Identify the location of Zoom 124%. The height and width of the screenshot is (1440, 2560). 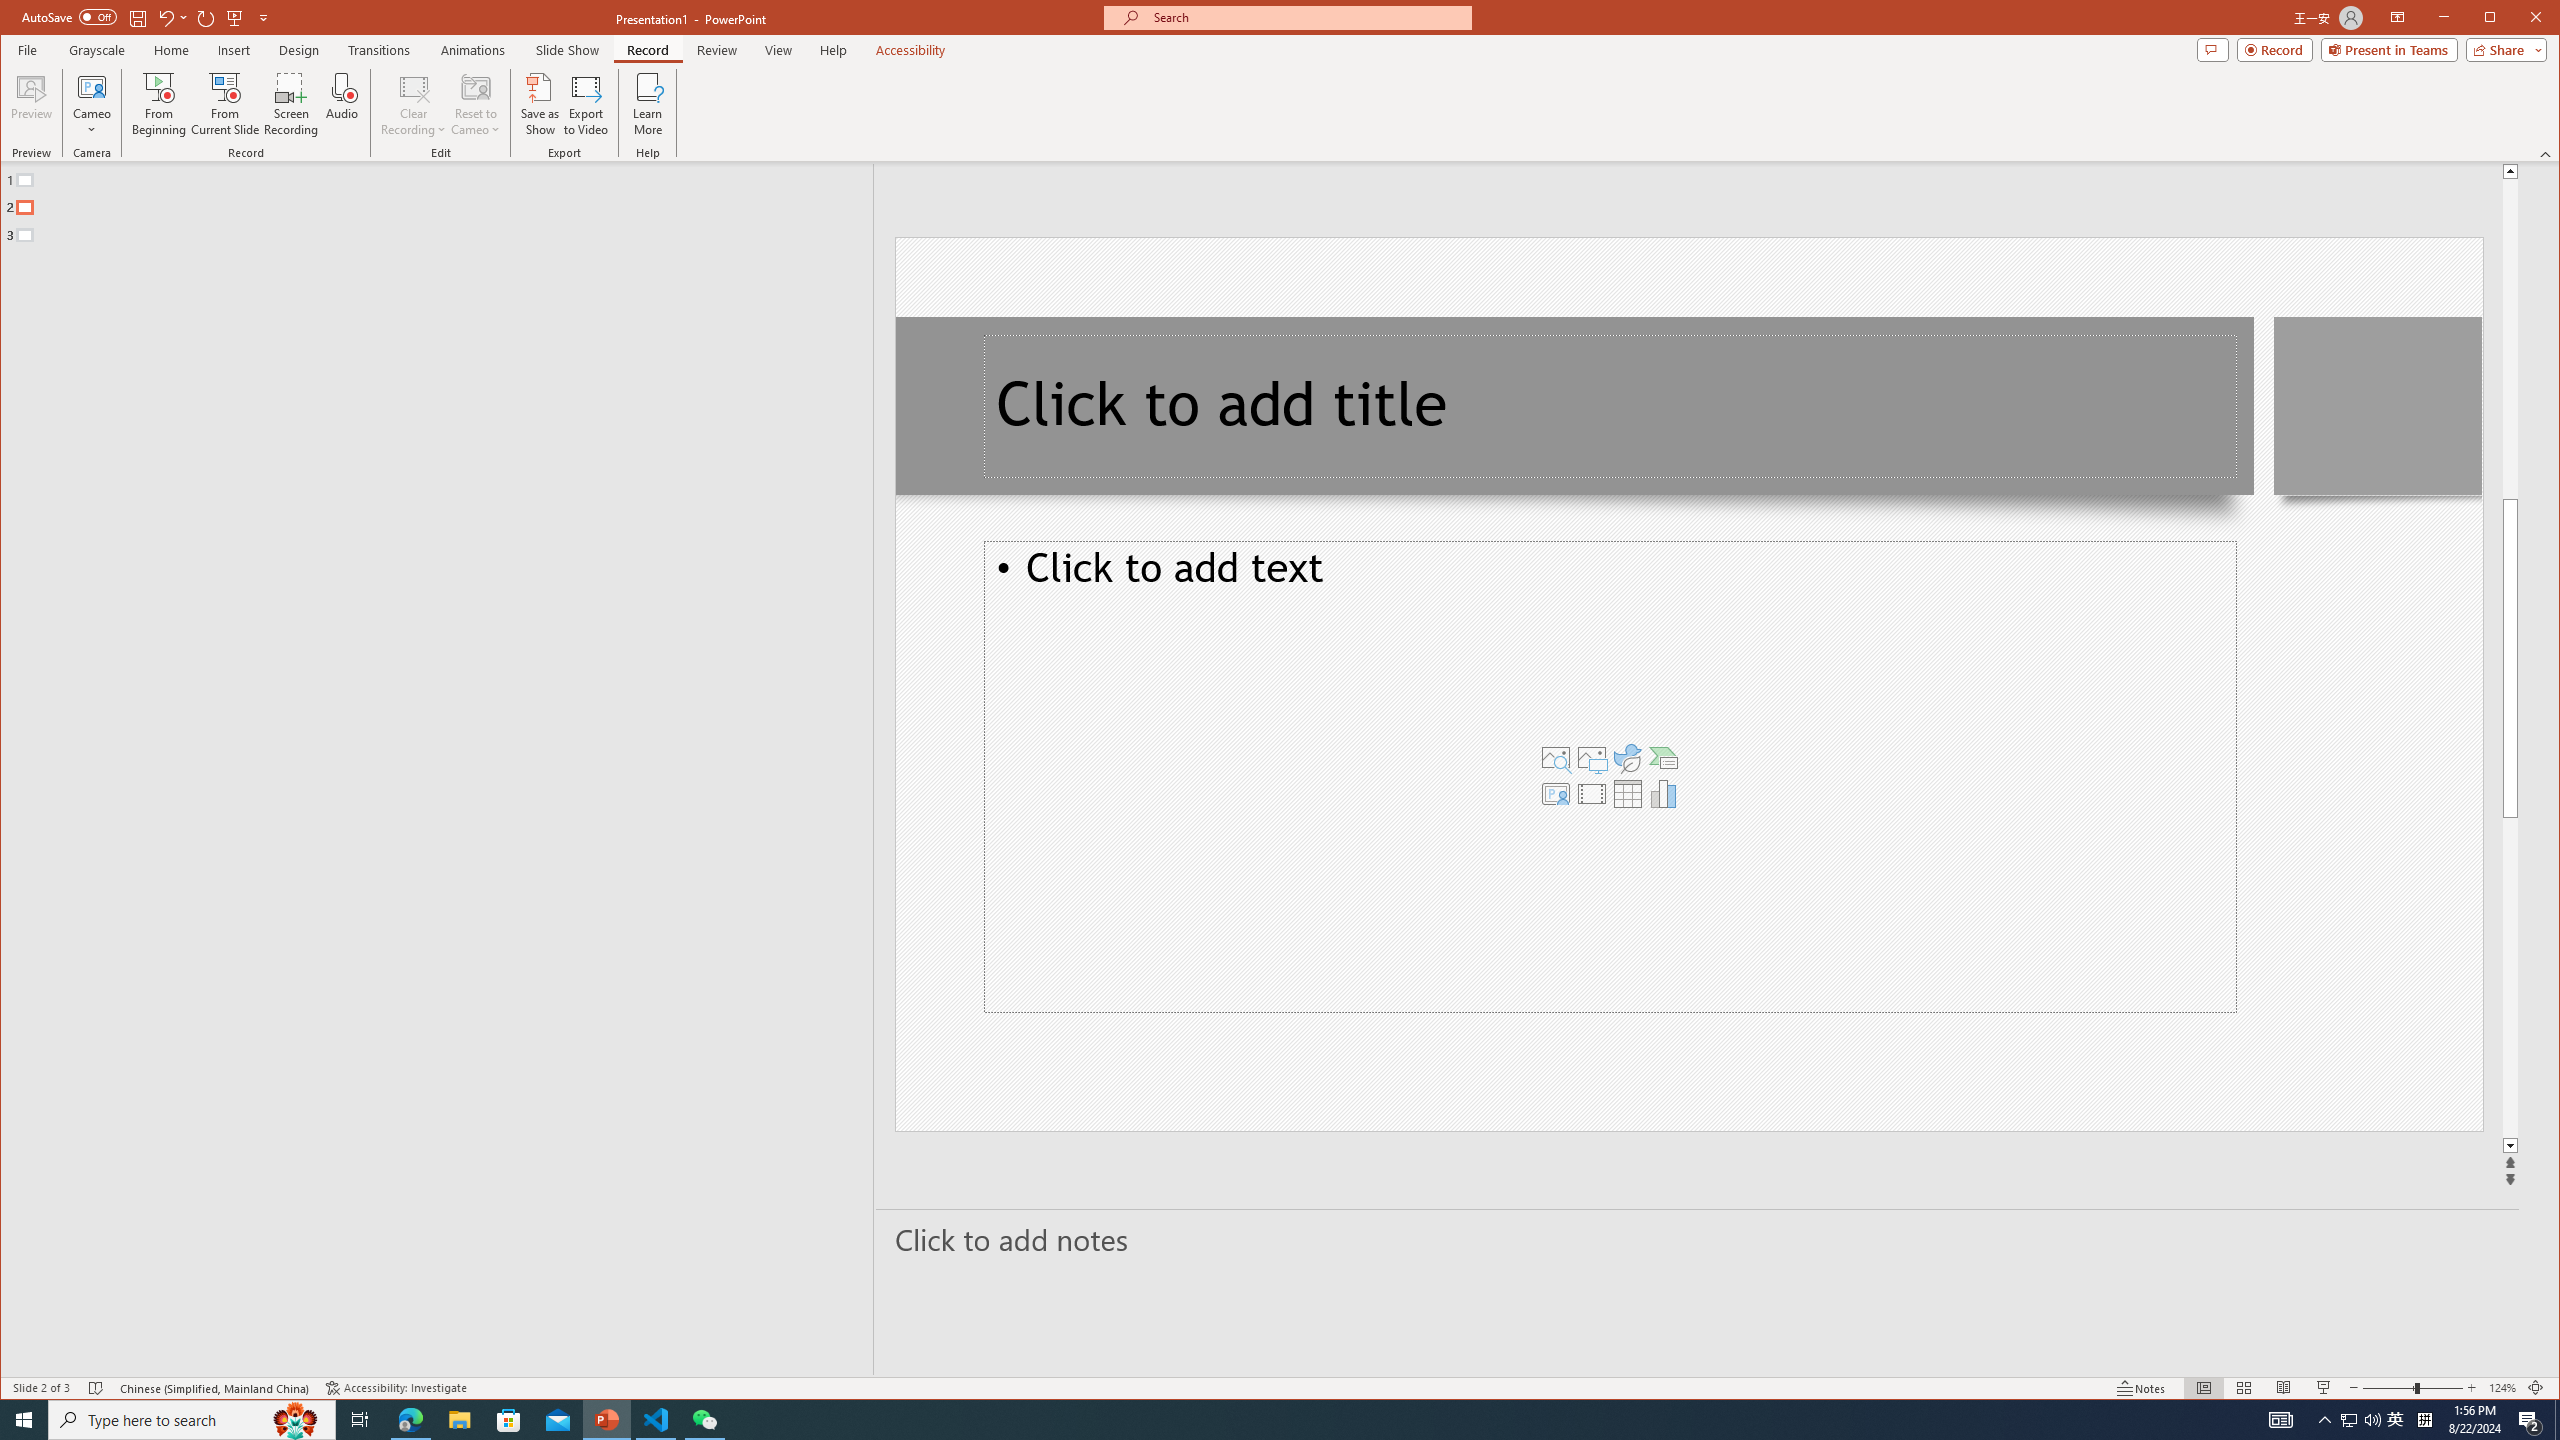
(2502, 1388).